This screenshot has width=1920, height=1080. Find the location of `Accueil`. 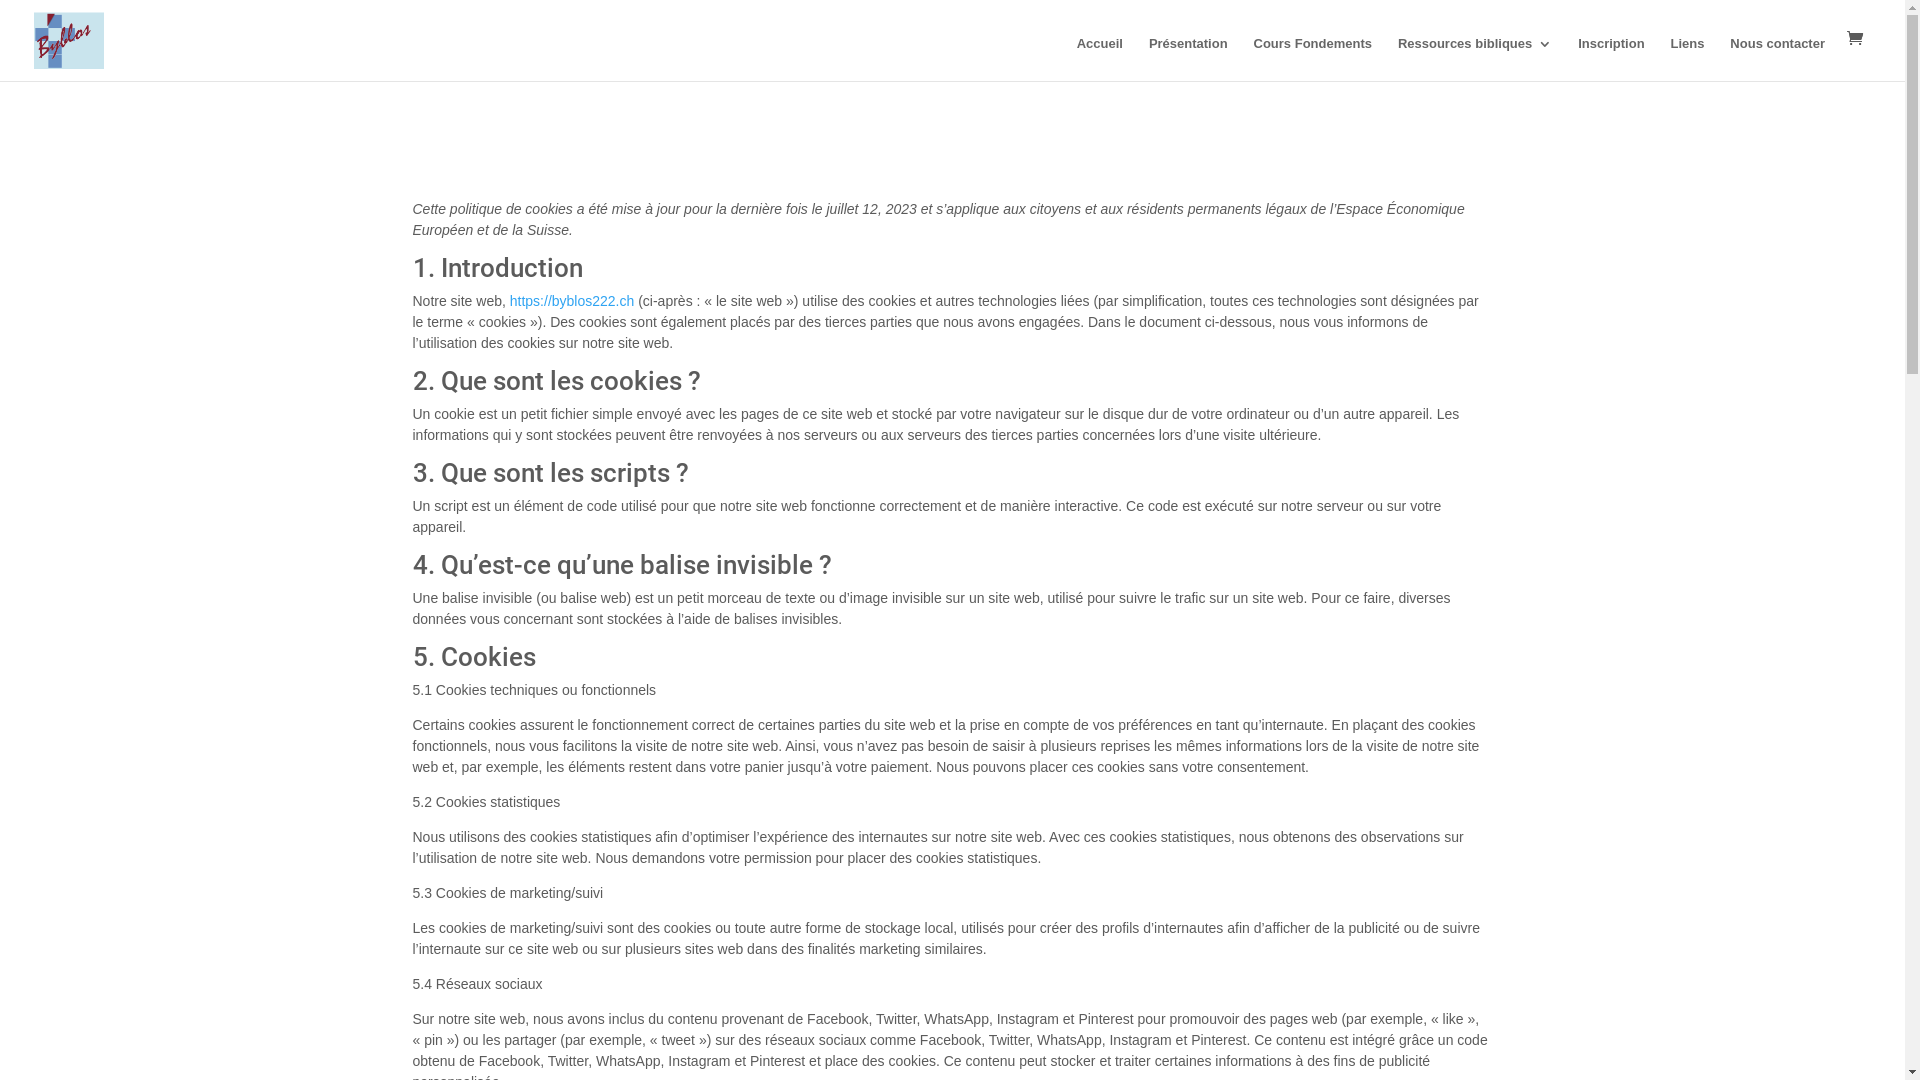

Accueil is located at coordinates (1100, 59).